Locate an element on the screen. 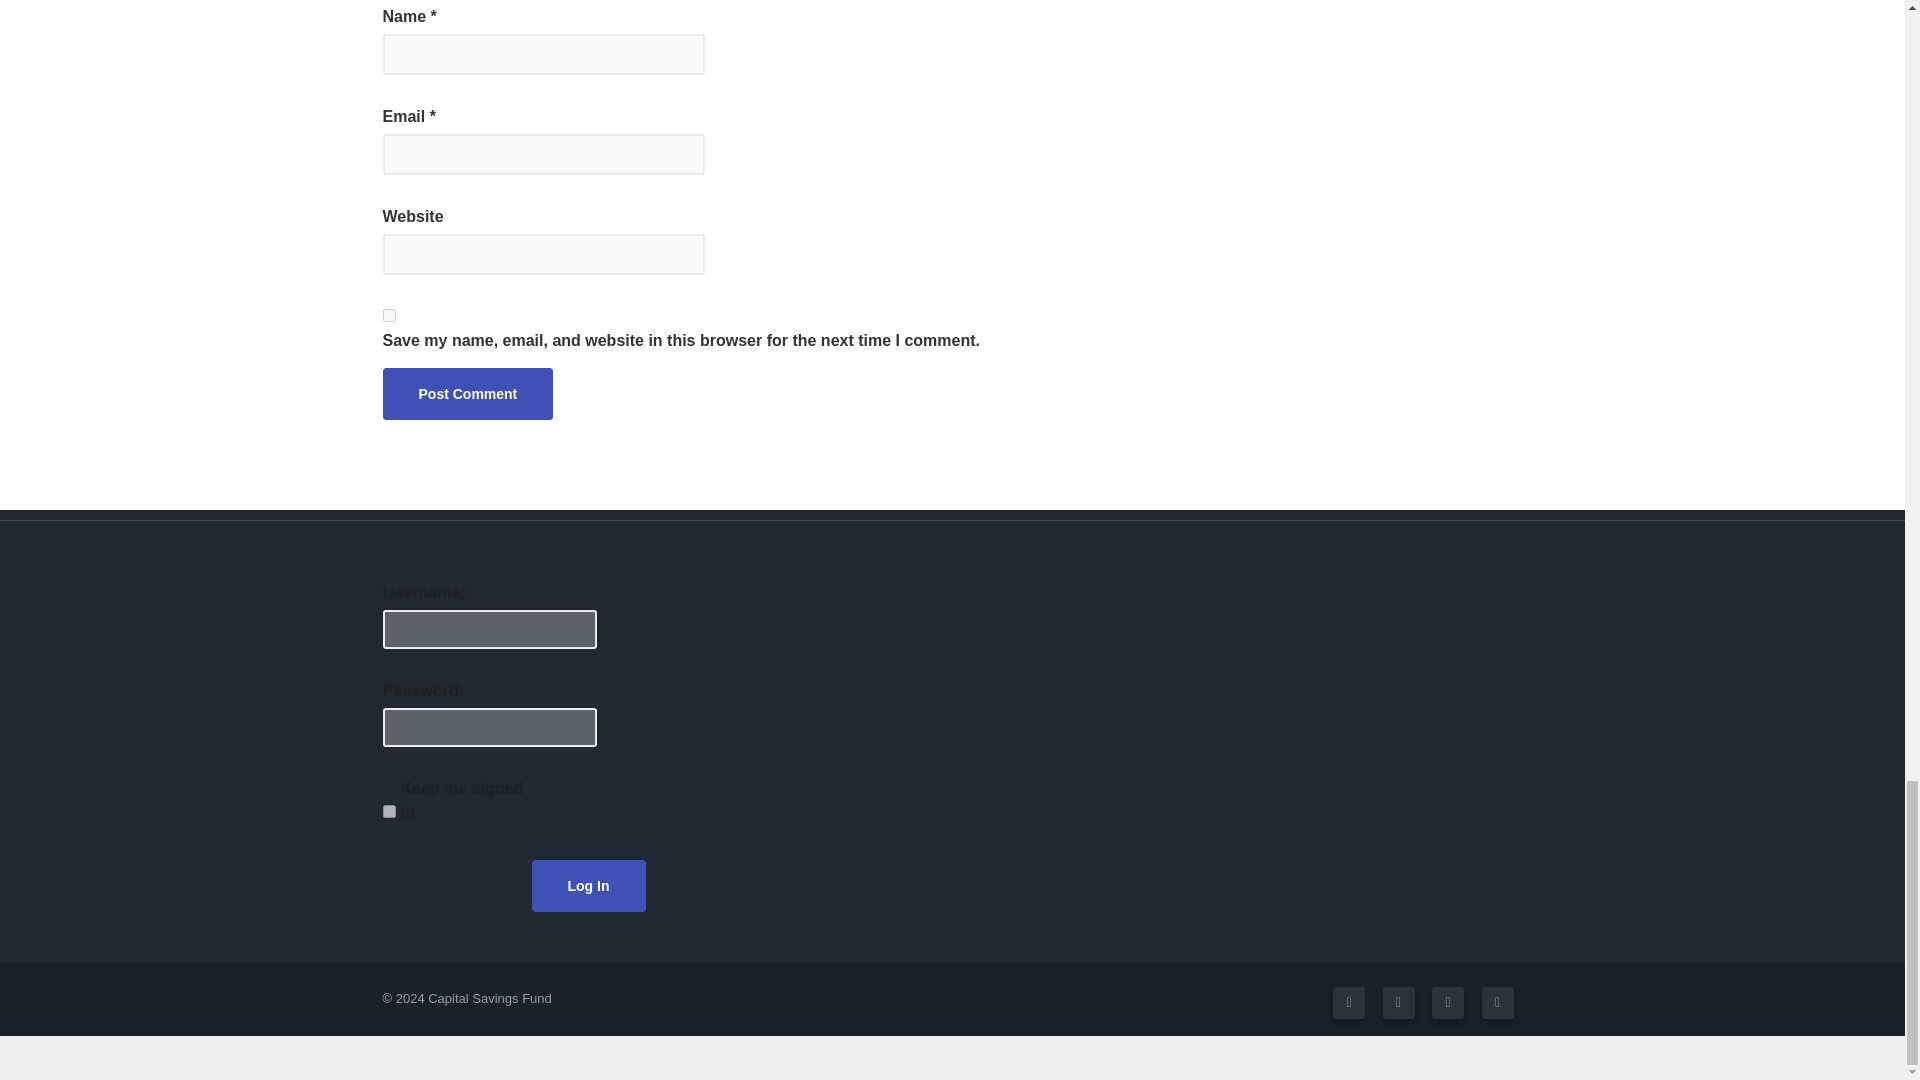 The image size is (1920, 1080). yes is located at coordinates (388, 314).